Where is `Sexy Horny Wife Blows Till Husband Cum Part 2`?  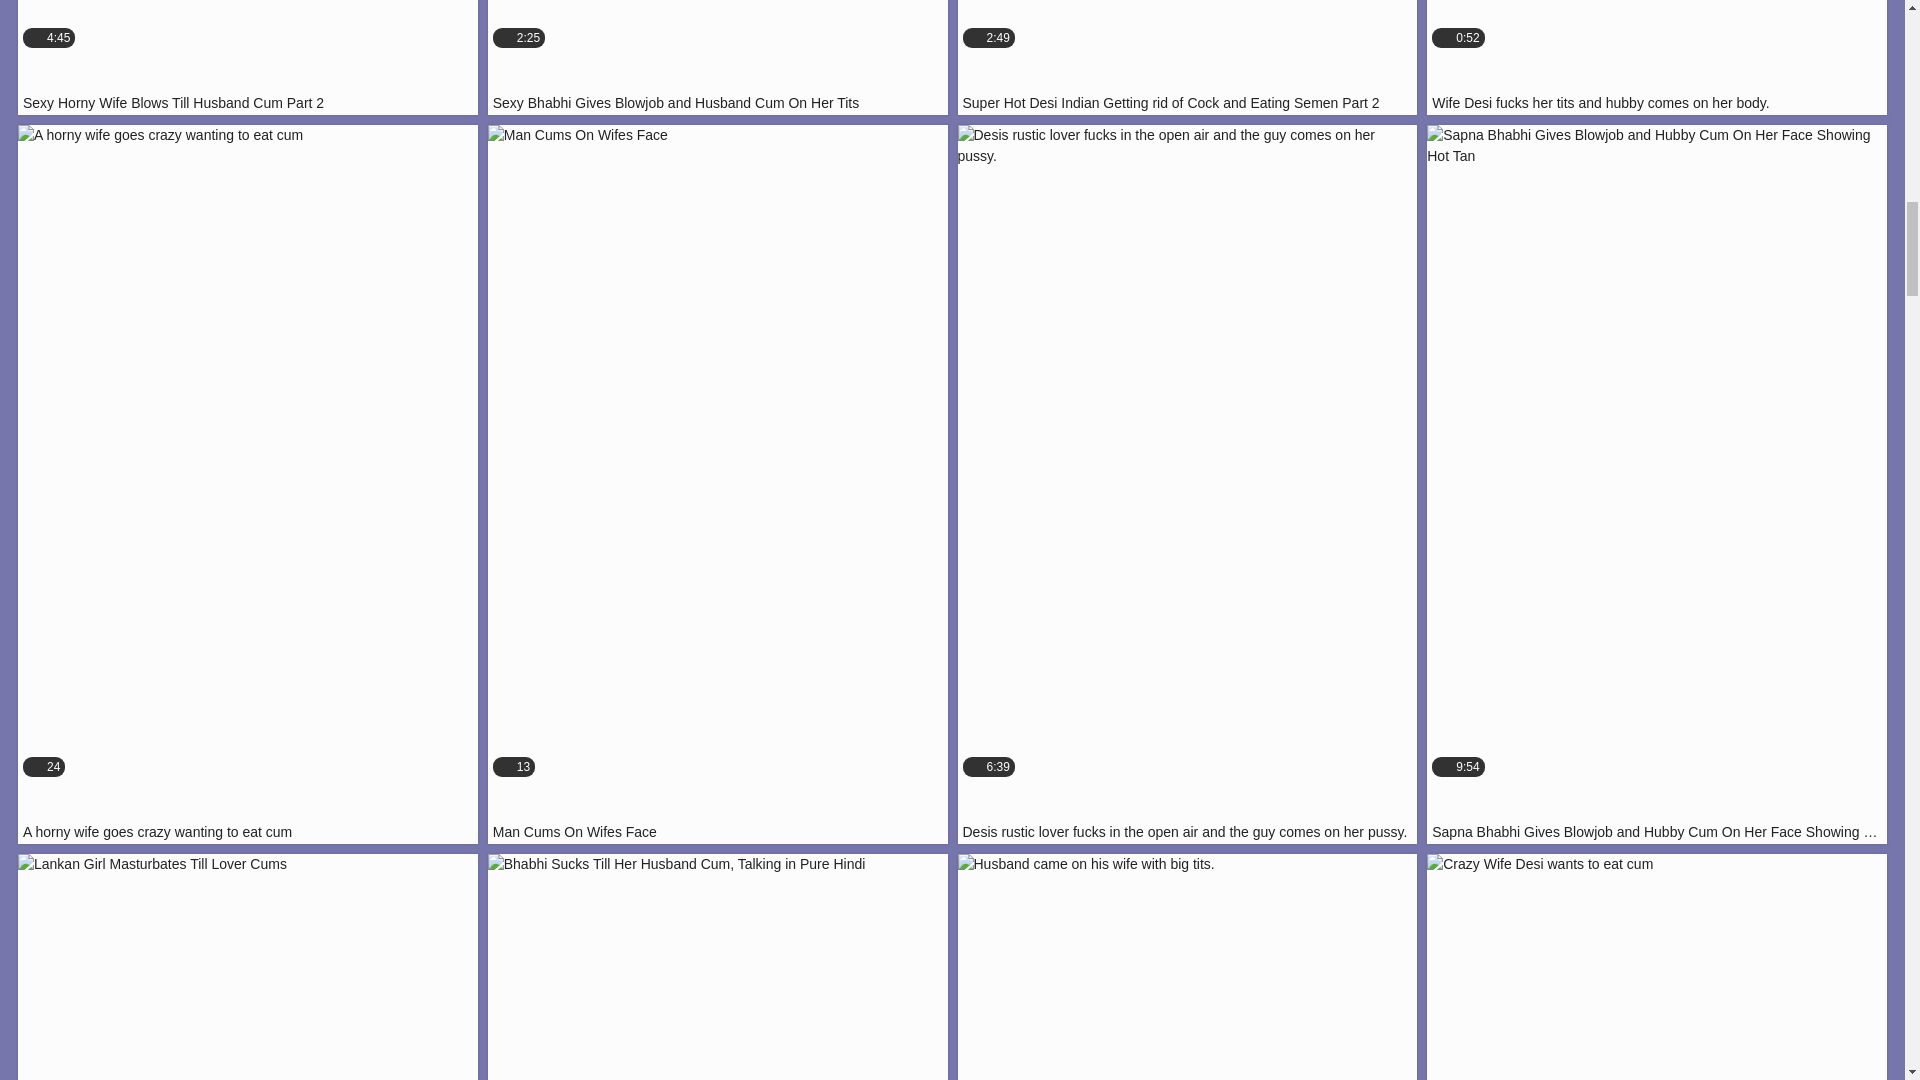
Sexy Horny Wife Blows Till Husband Cum Part 2 is located at coordinates (248, 57).